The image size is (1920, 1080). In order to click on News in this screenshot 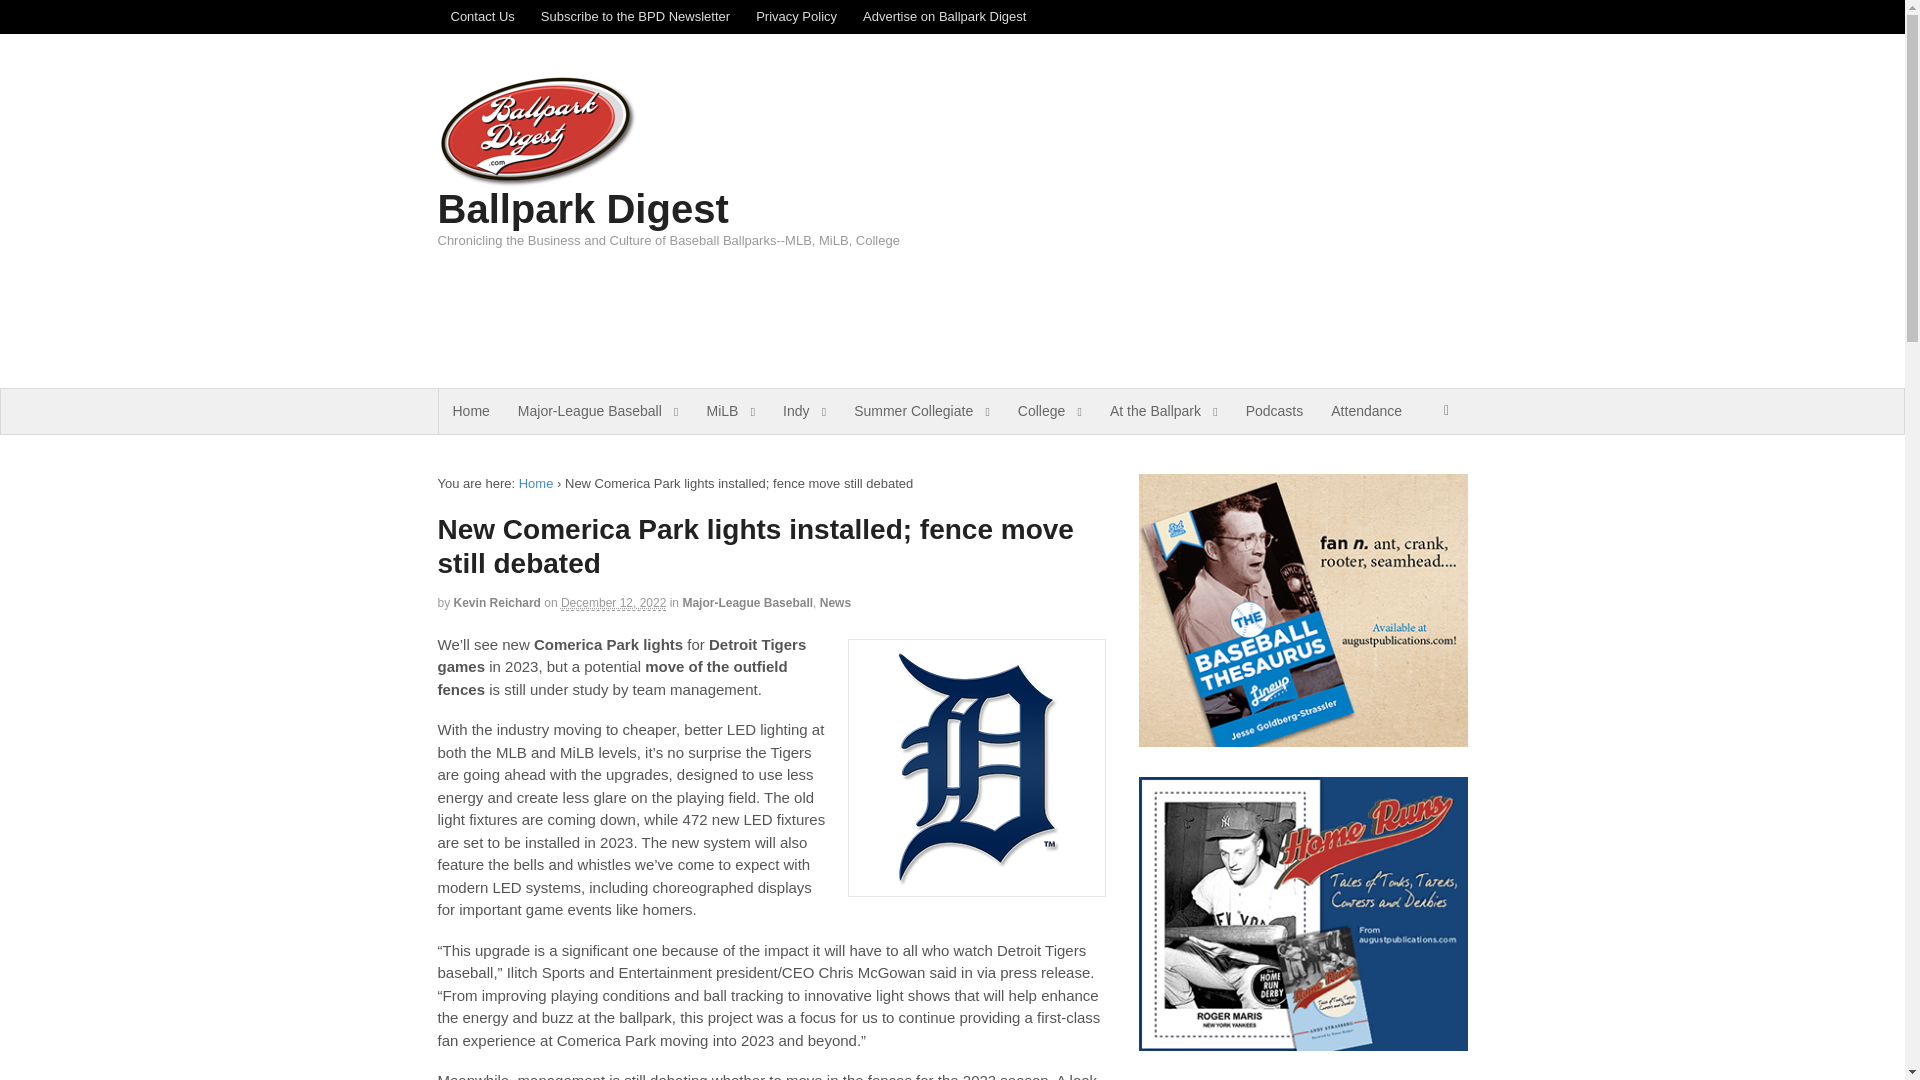, I will do `click(834, 603)`.